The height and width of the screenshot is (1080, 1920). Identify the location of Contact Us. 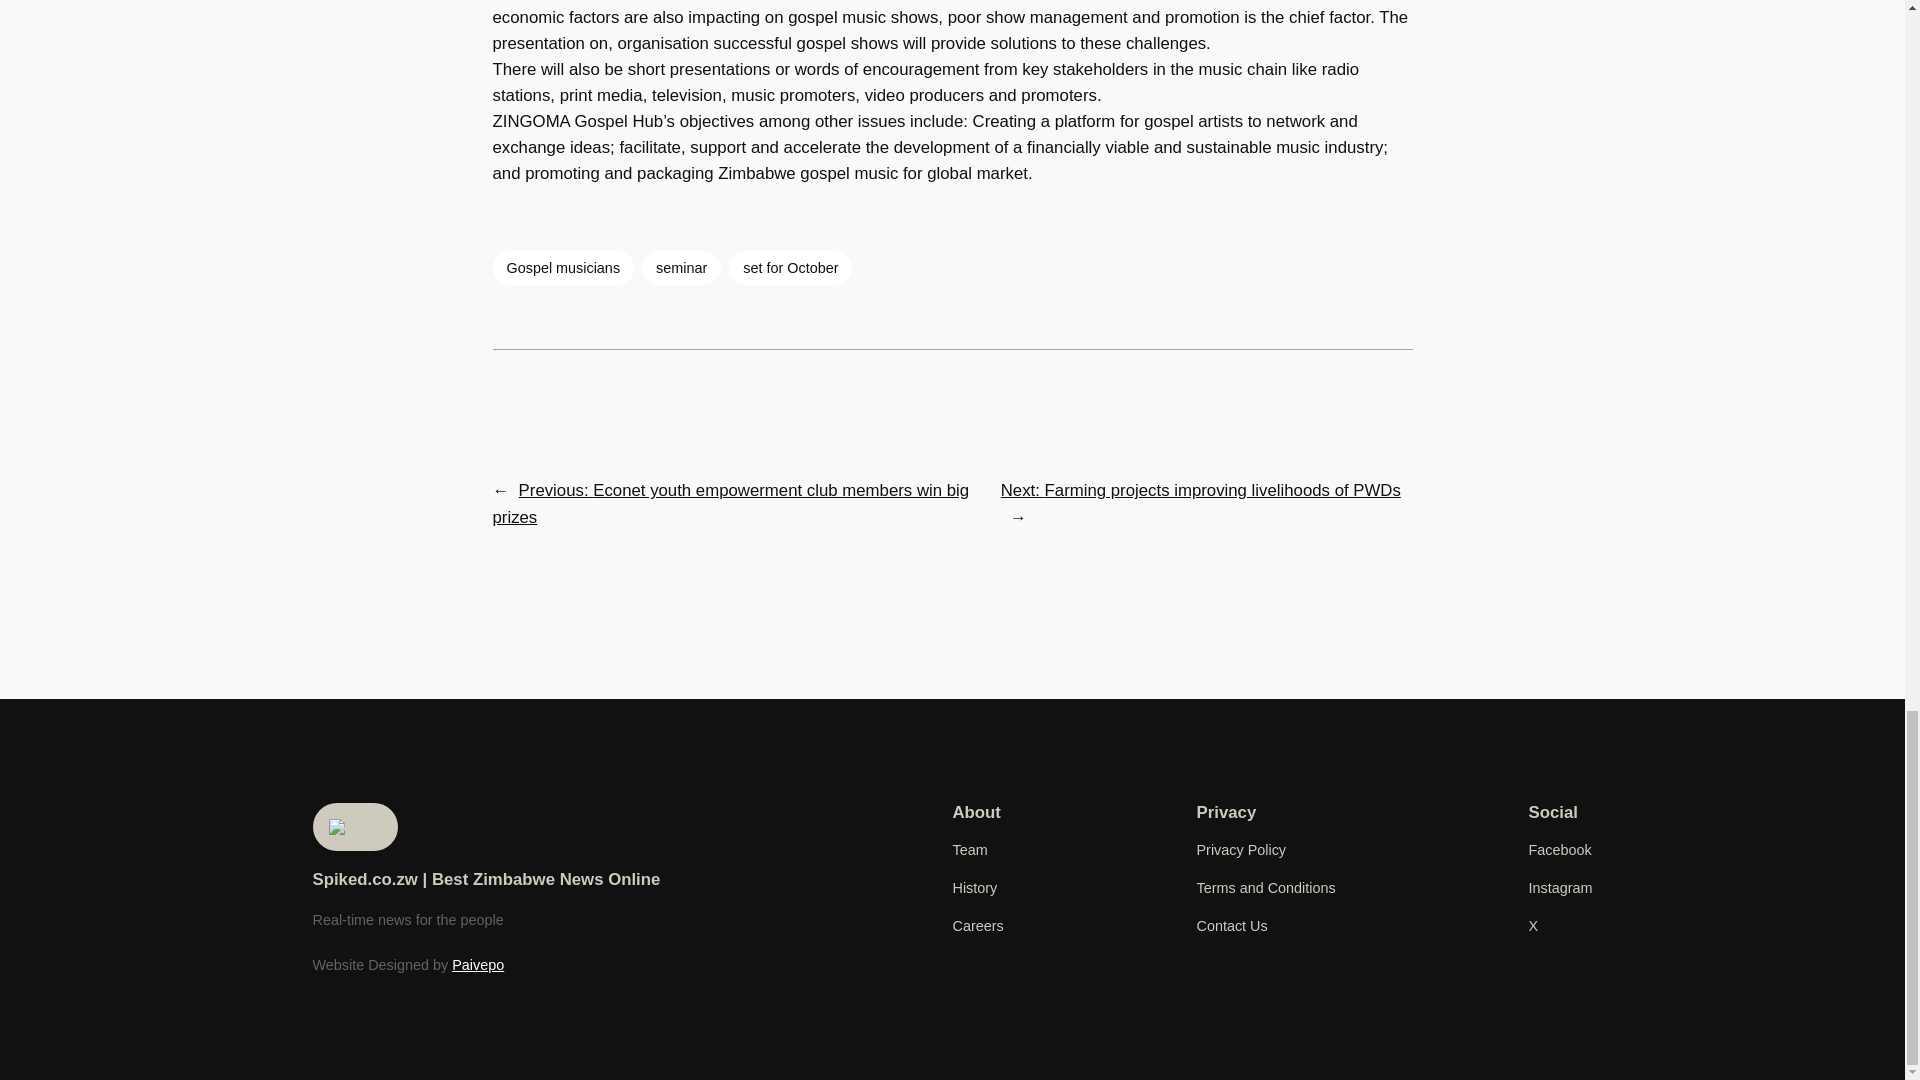
(1232, 926).